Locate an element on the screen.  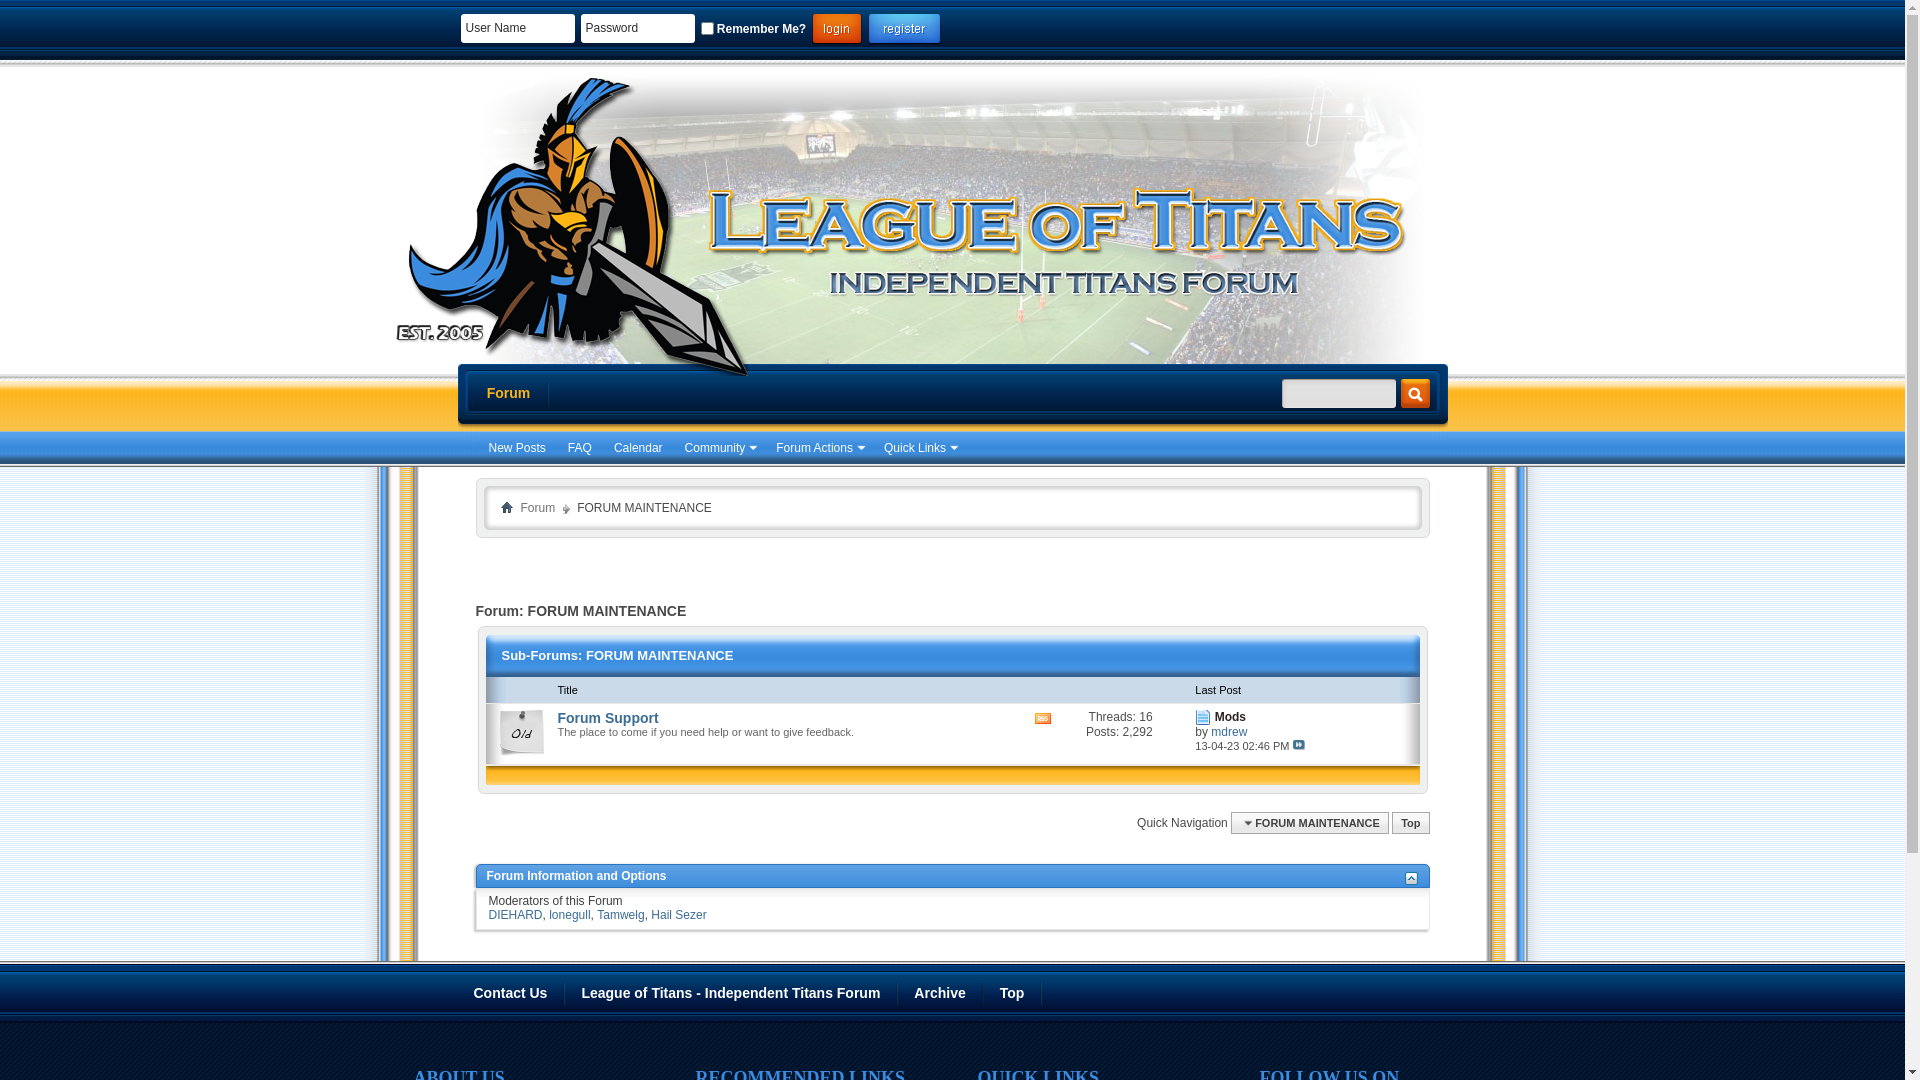
Tamwelg is located at coordinates (620, 915).